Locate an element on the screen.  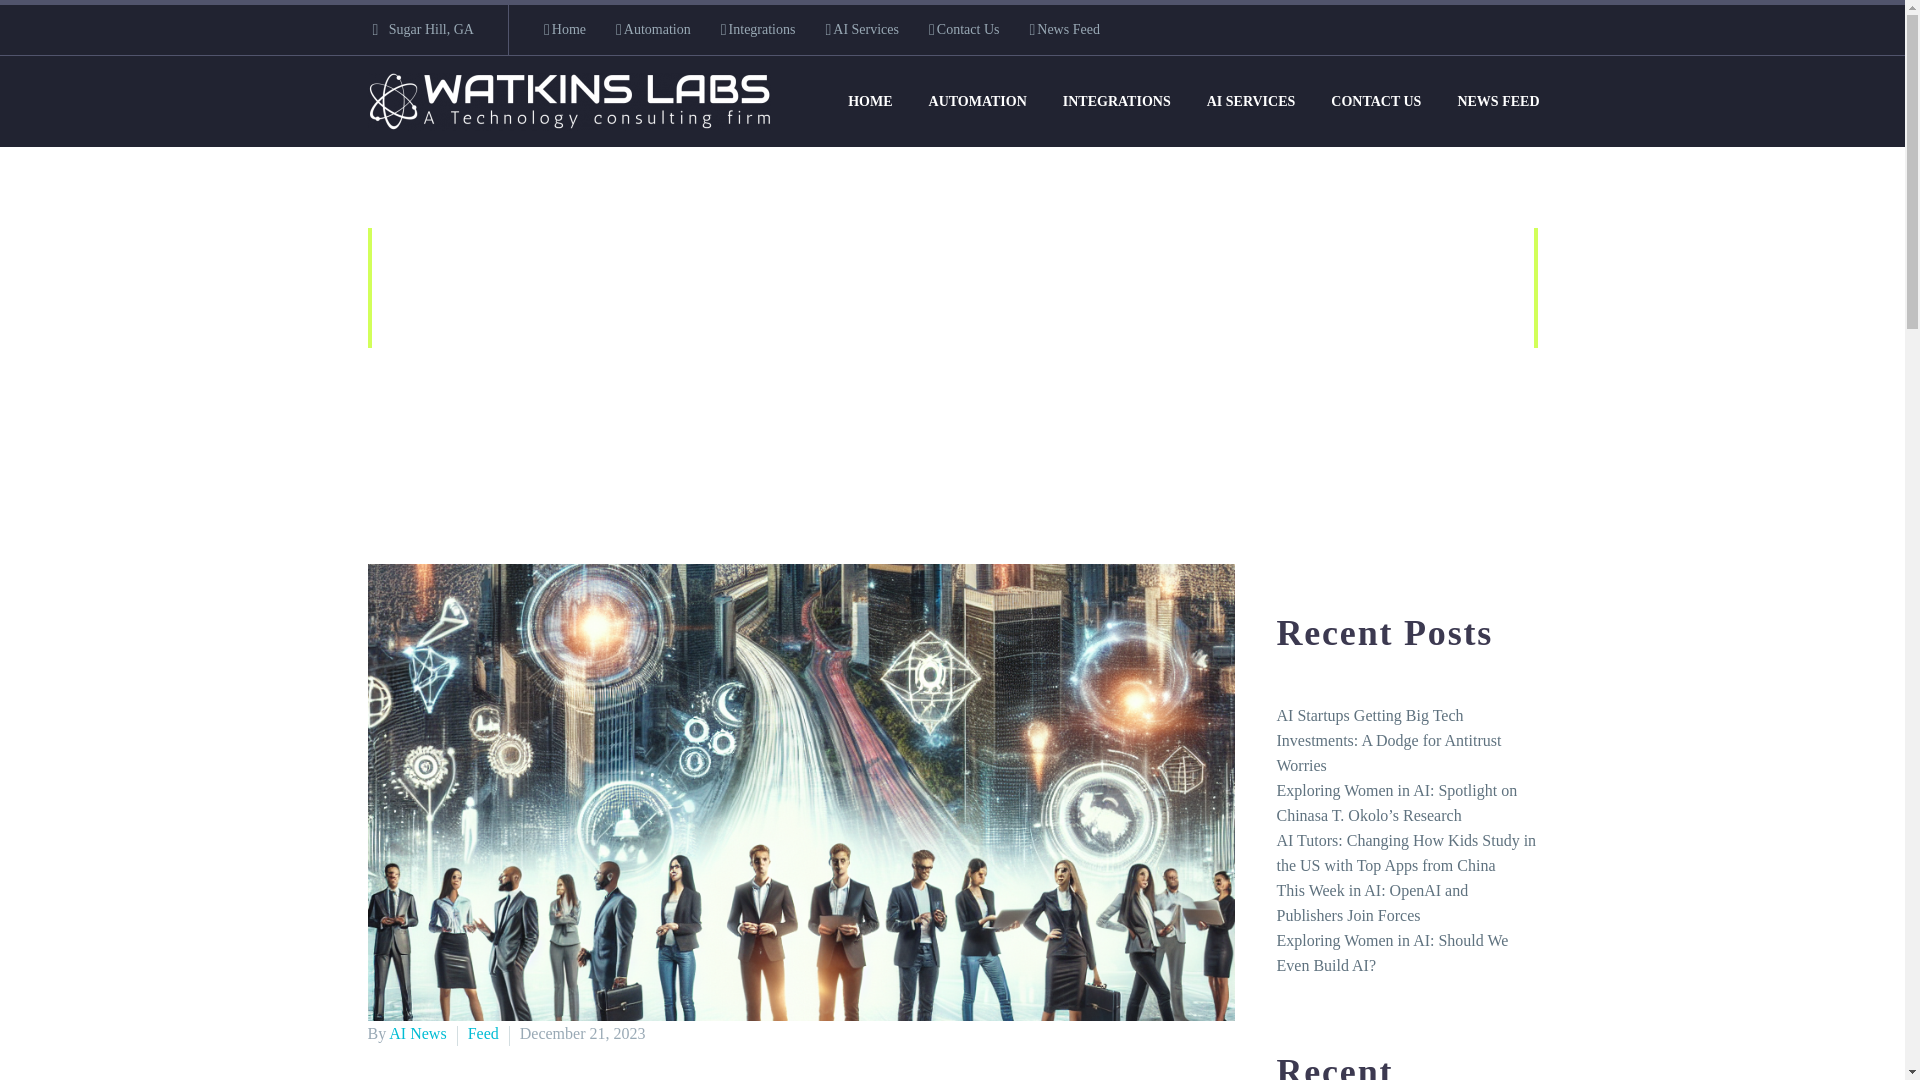
AI SERVICES is located at coordinates (1252, 101).